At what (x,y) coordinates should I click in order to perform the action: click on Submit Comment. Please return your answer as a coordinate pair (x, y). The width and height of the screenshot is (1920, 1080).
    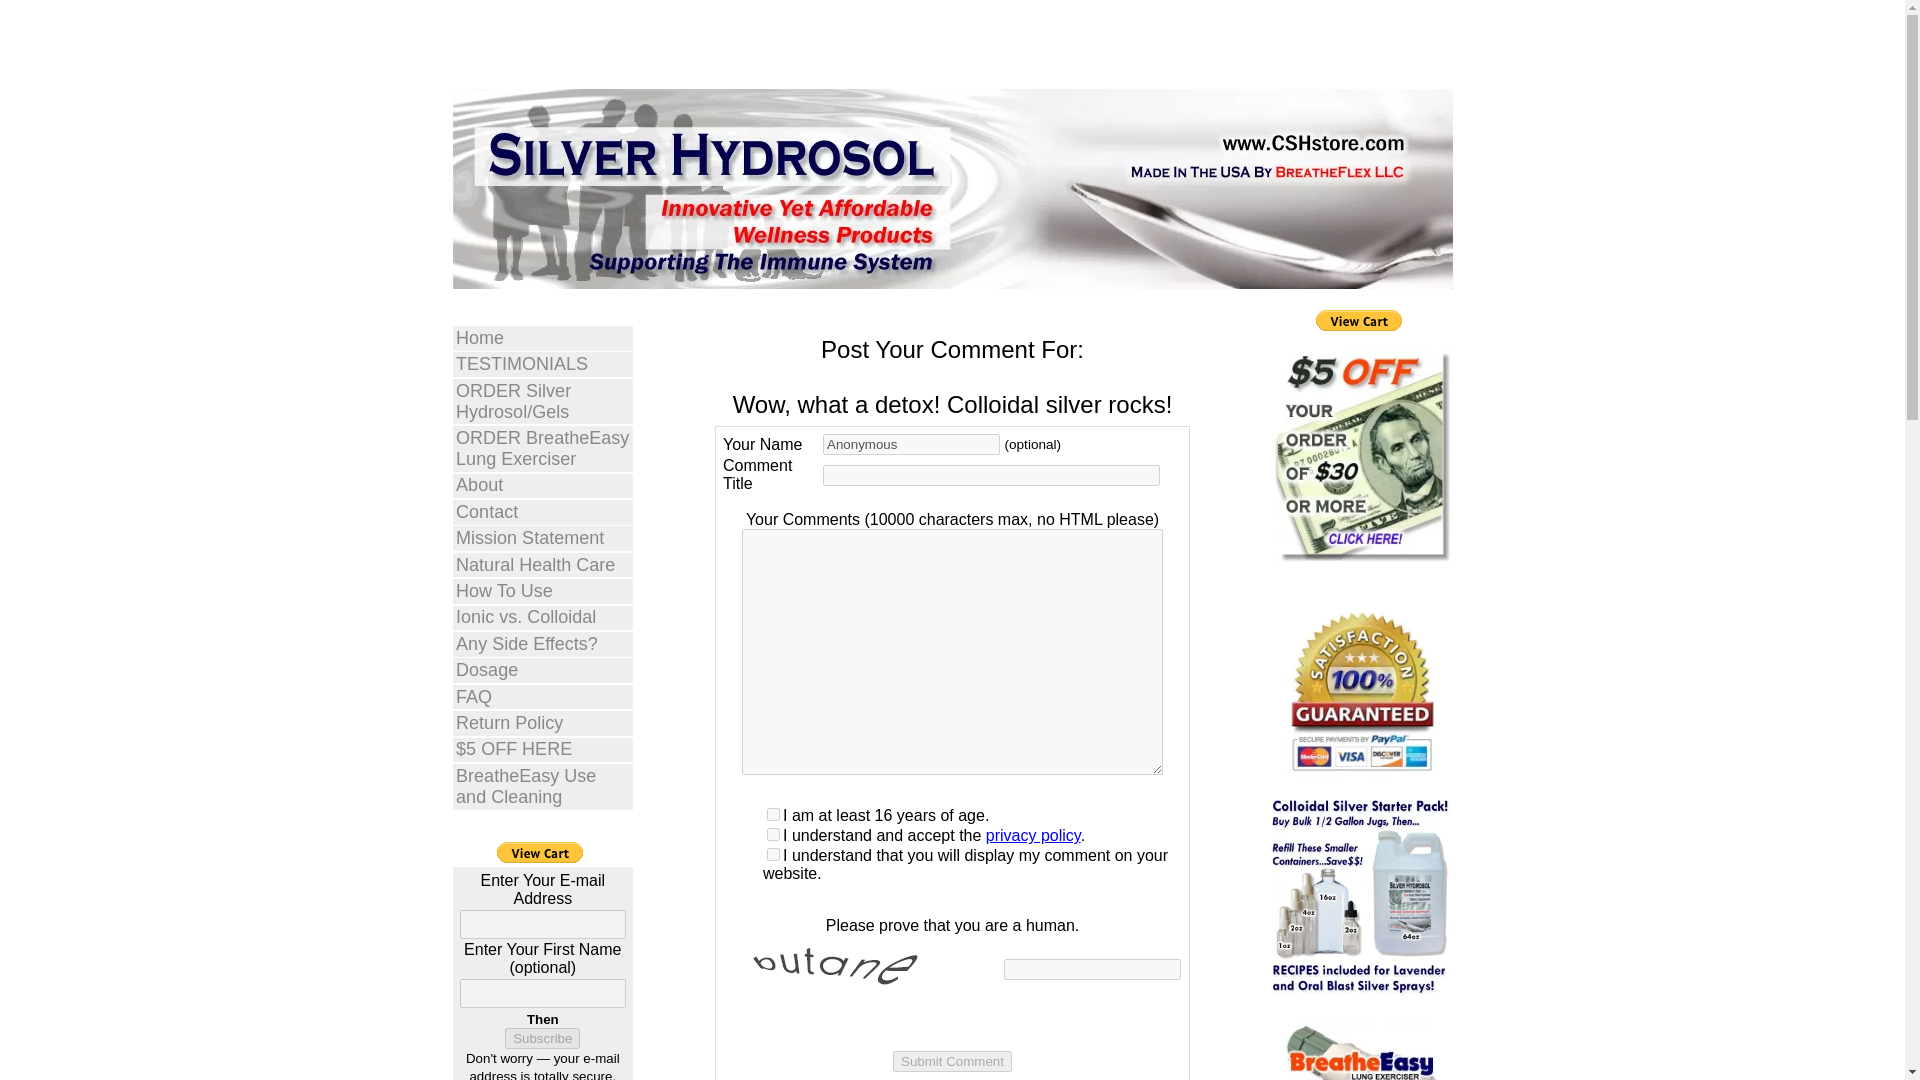
    Looking at the image, I should click on (952, 1061).